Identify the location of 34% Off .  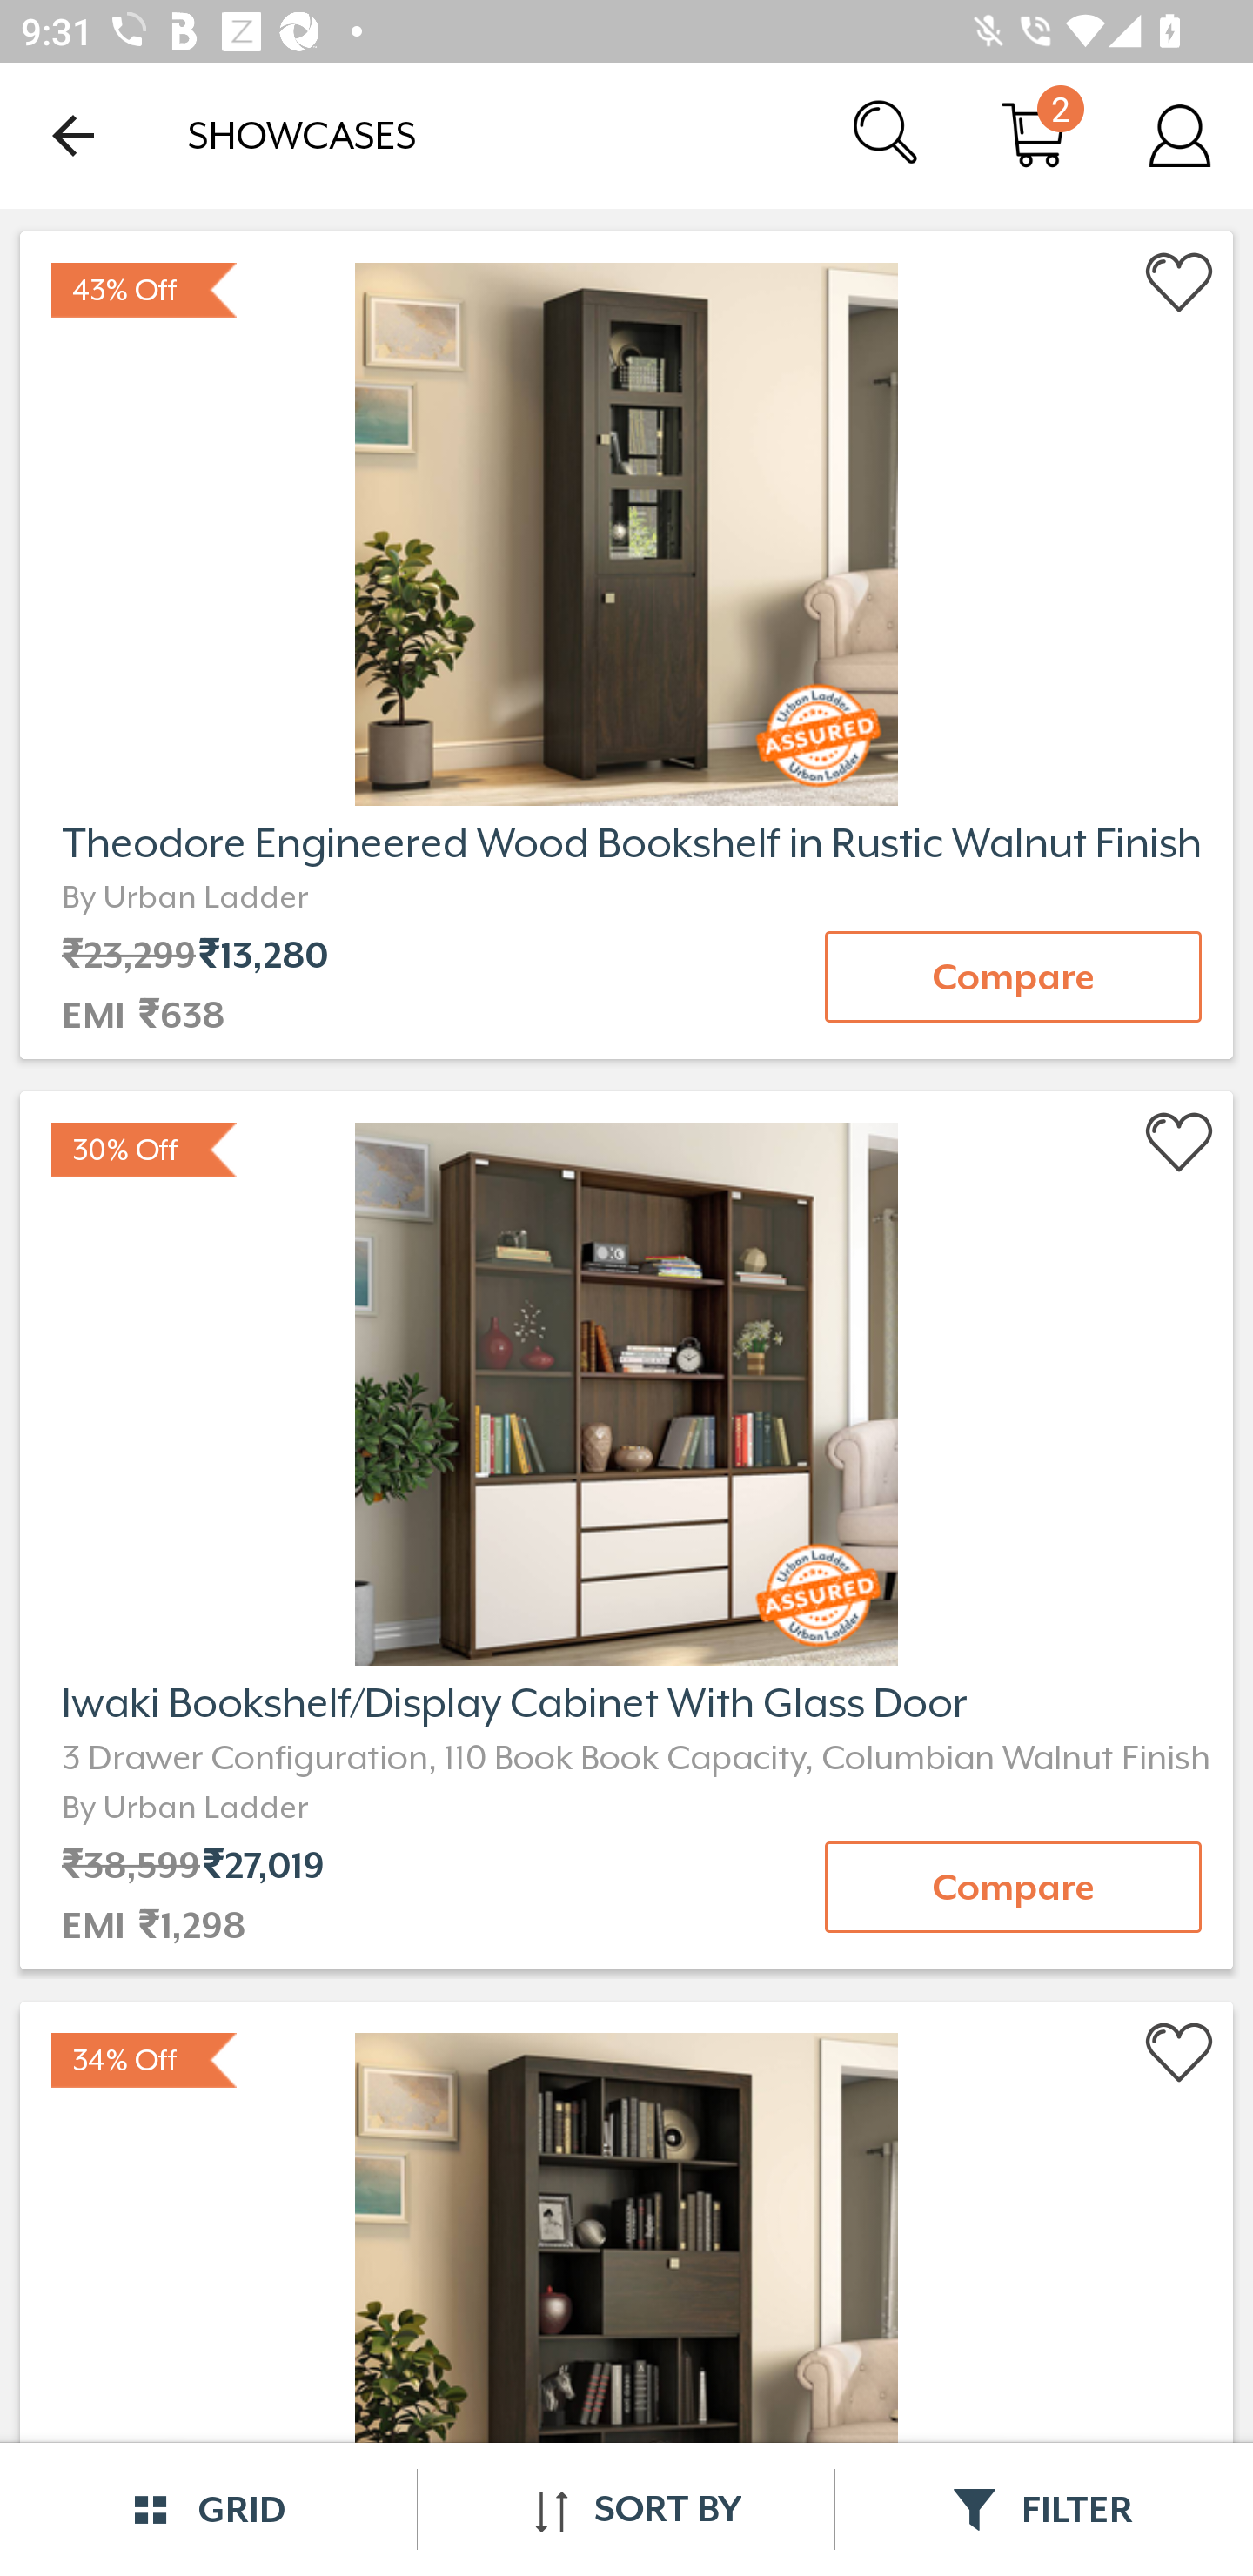
(626, 2284).